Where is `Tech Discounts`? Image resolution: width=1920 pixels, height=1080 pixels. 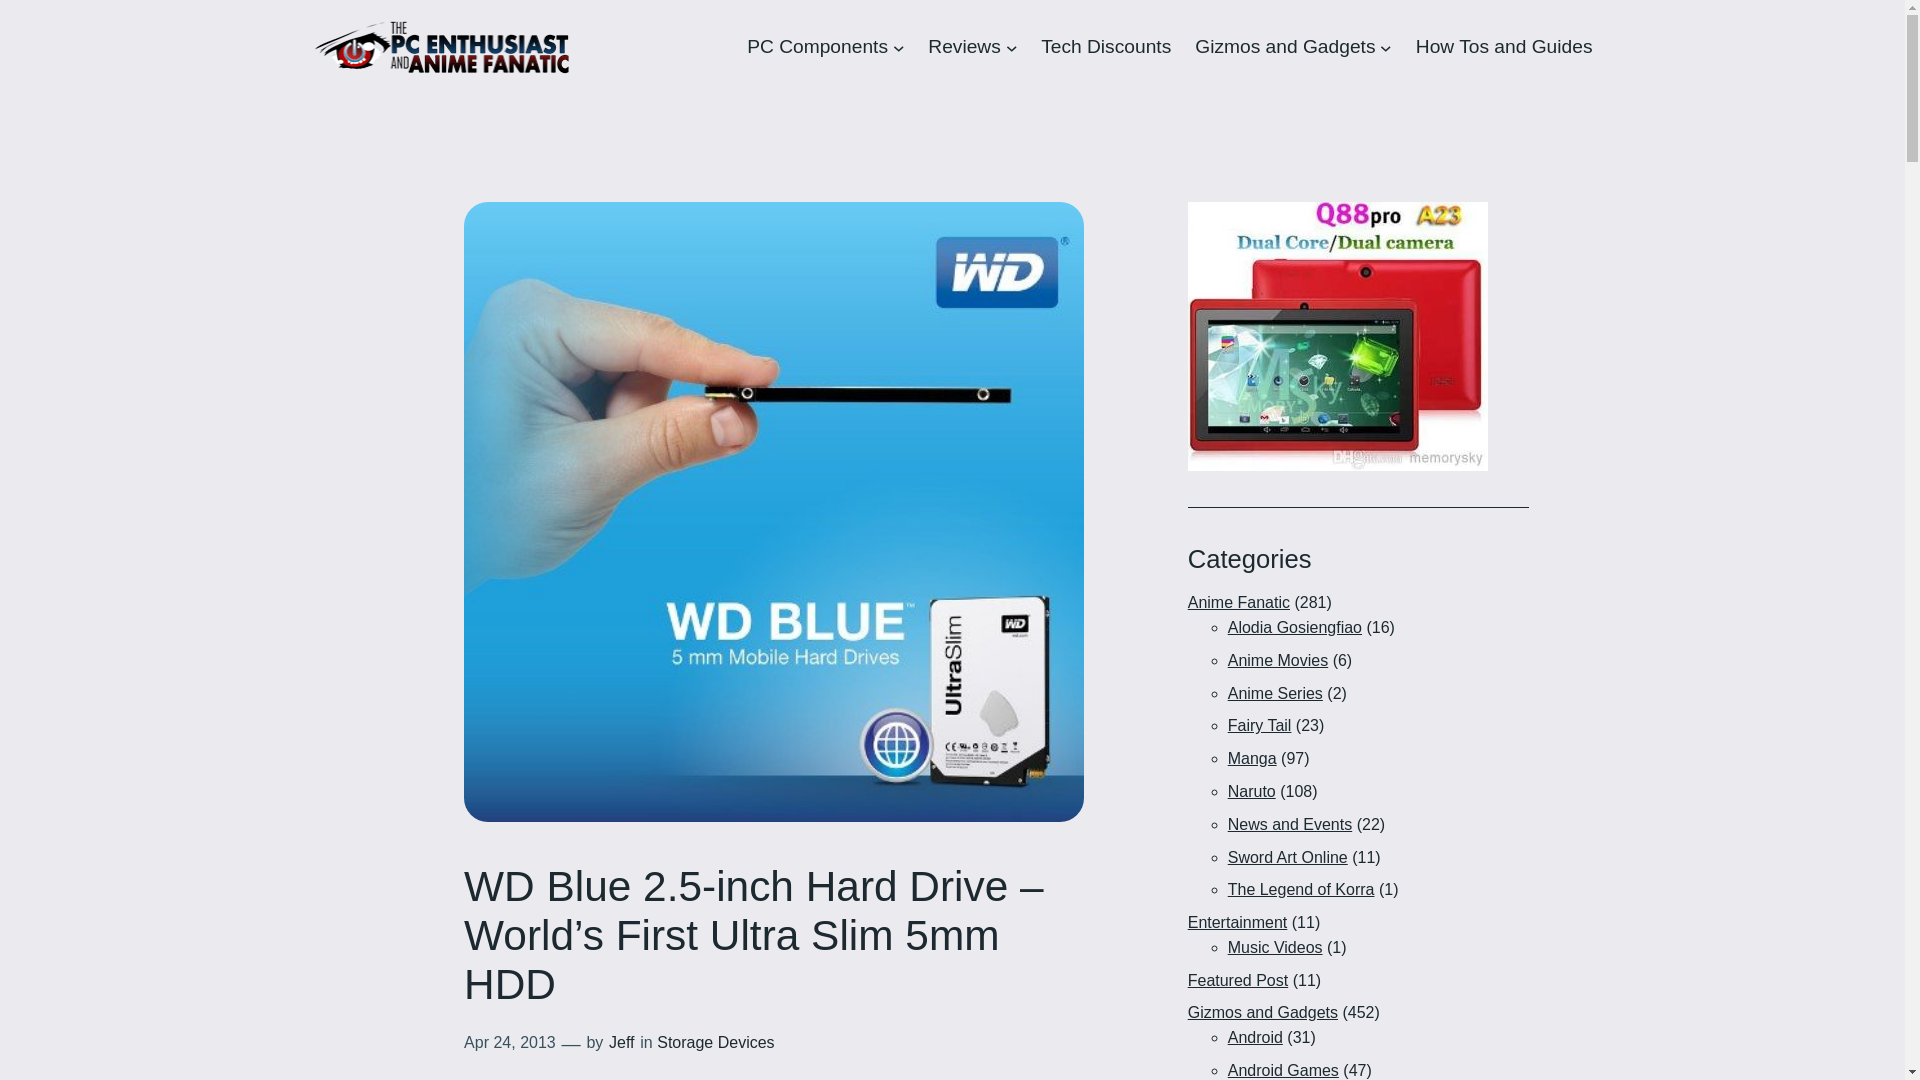 Tech Discounts is located at coordinates (1106, 46).